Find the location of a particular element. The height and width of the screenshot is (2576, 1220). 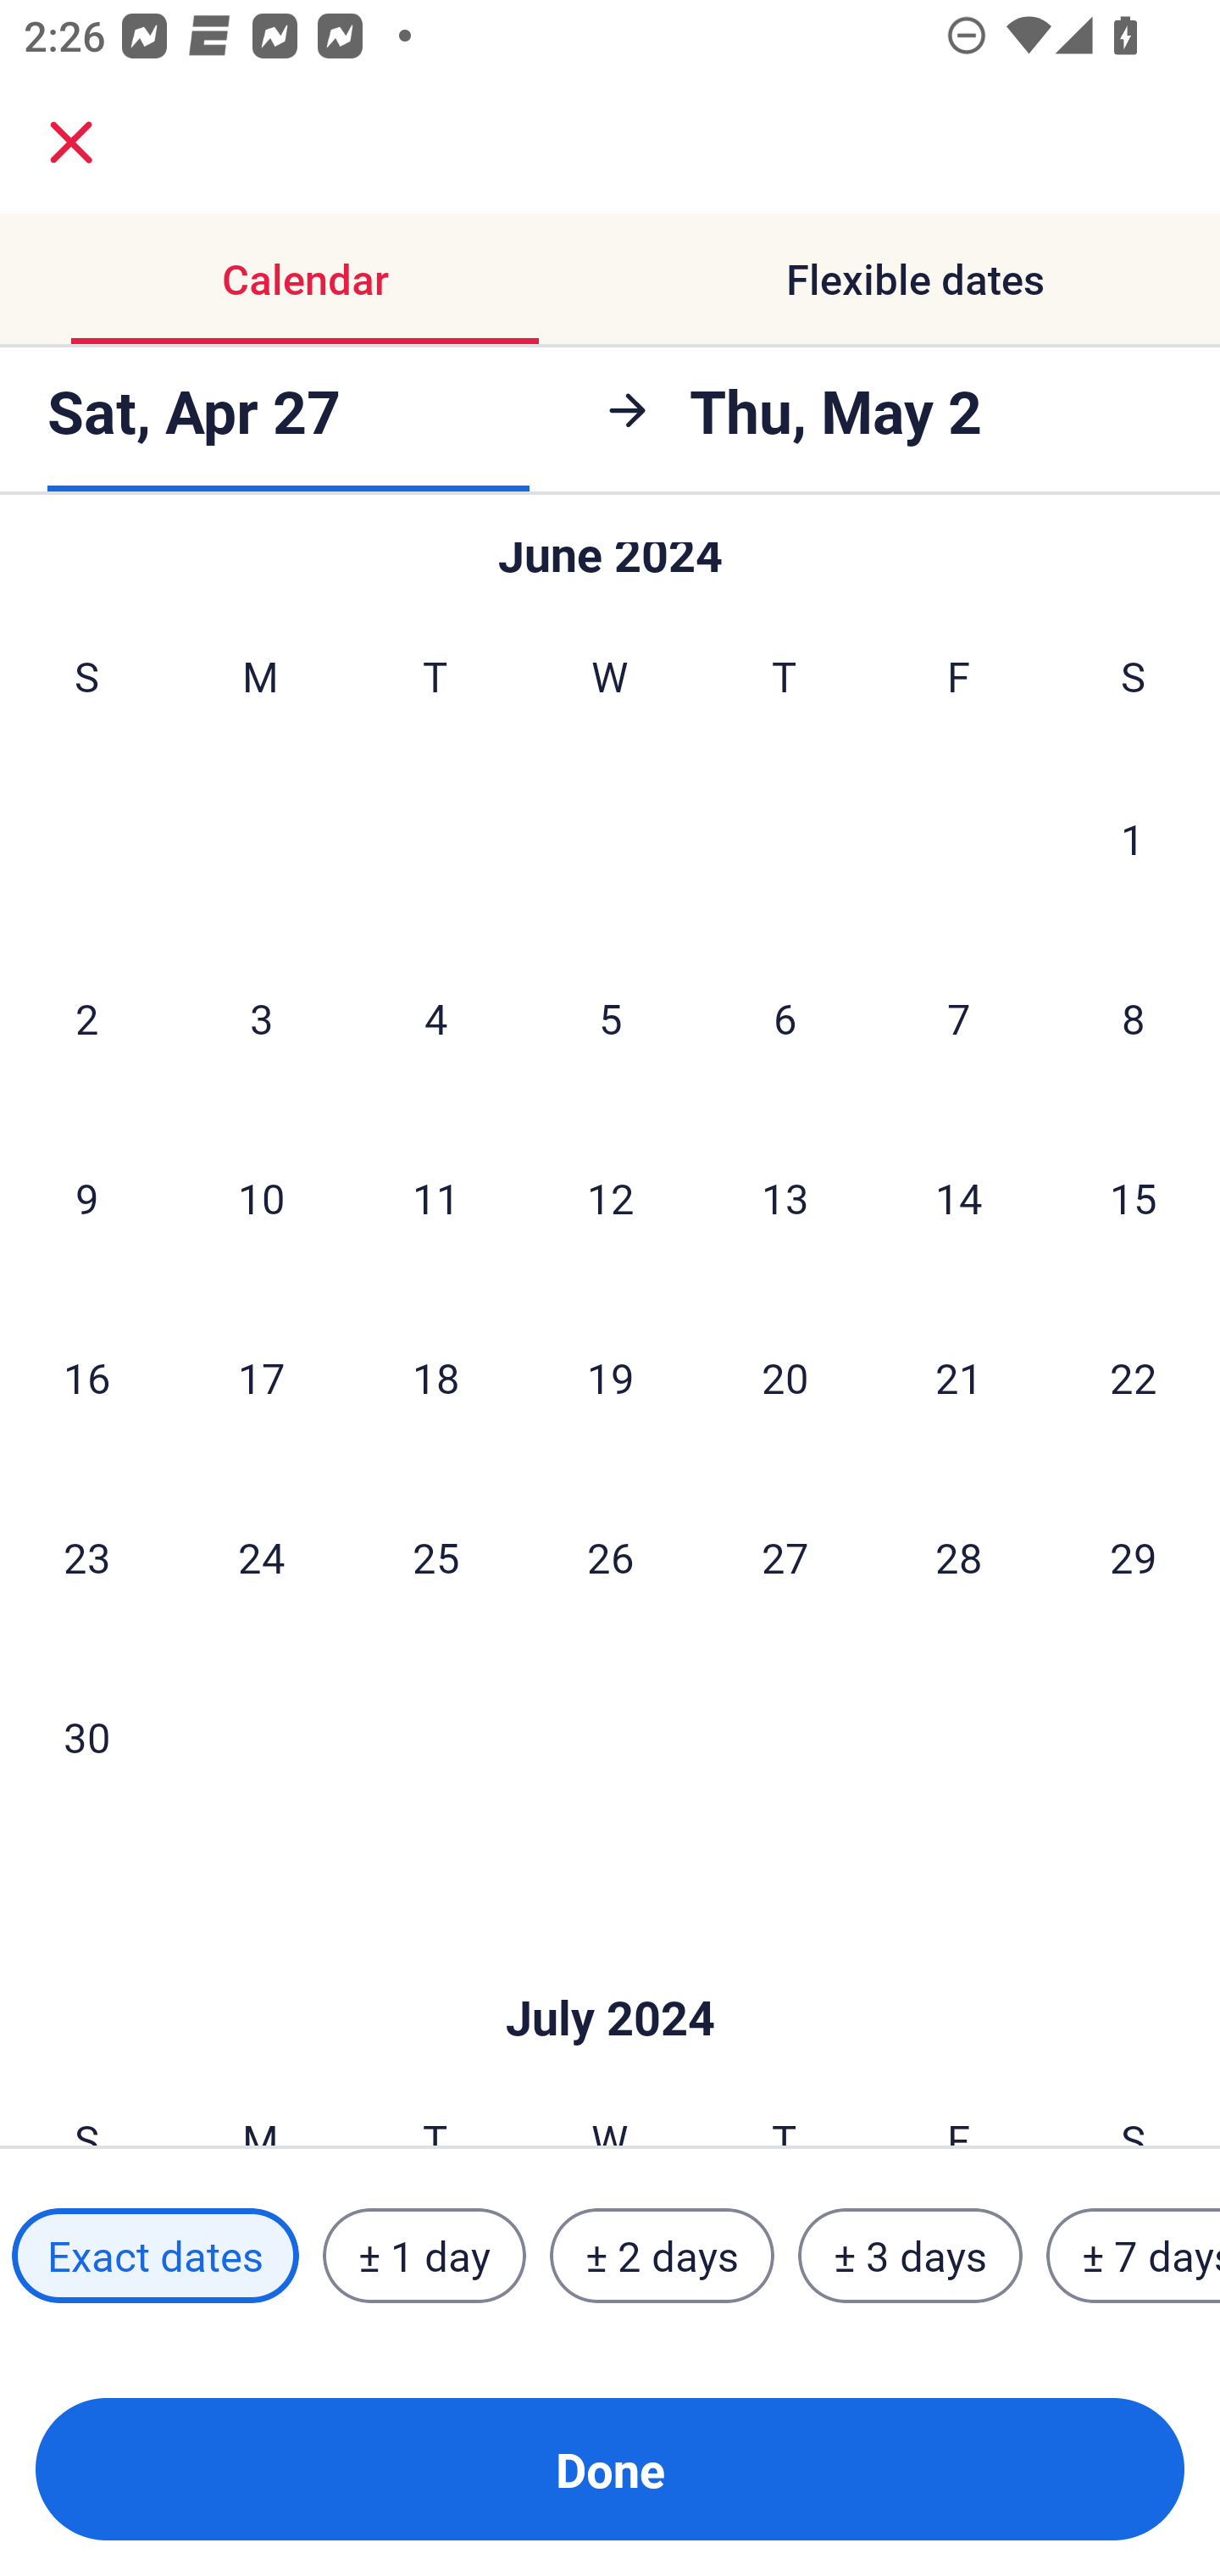

1 Saturday, June 1, 2024 is located at coordinates (1133, 838).